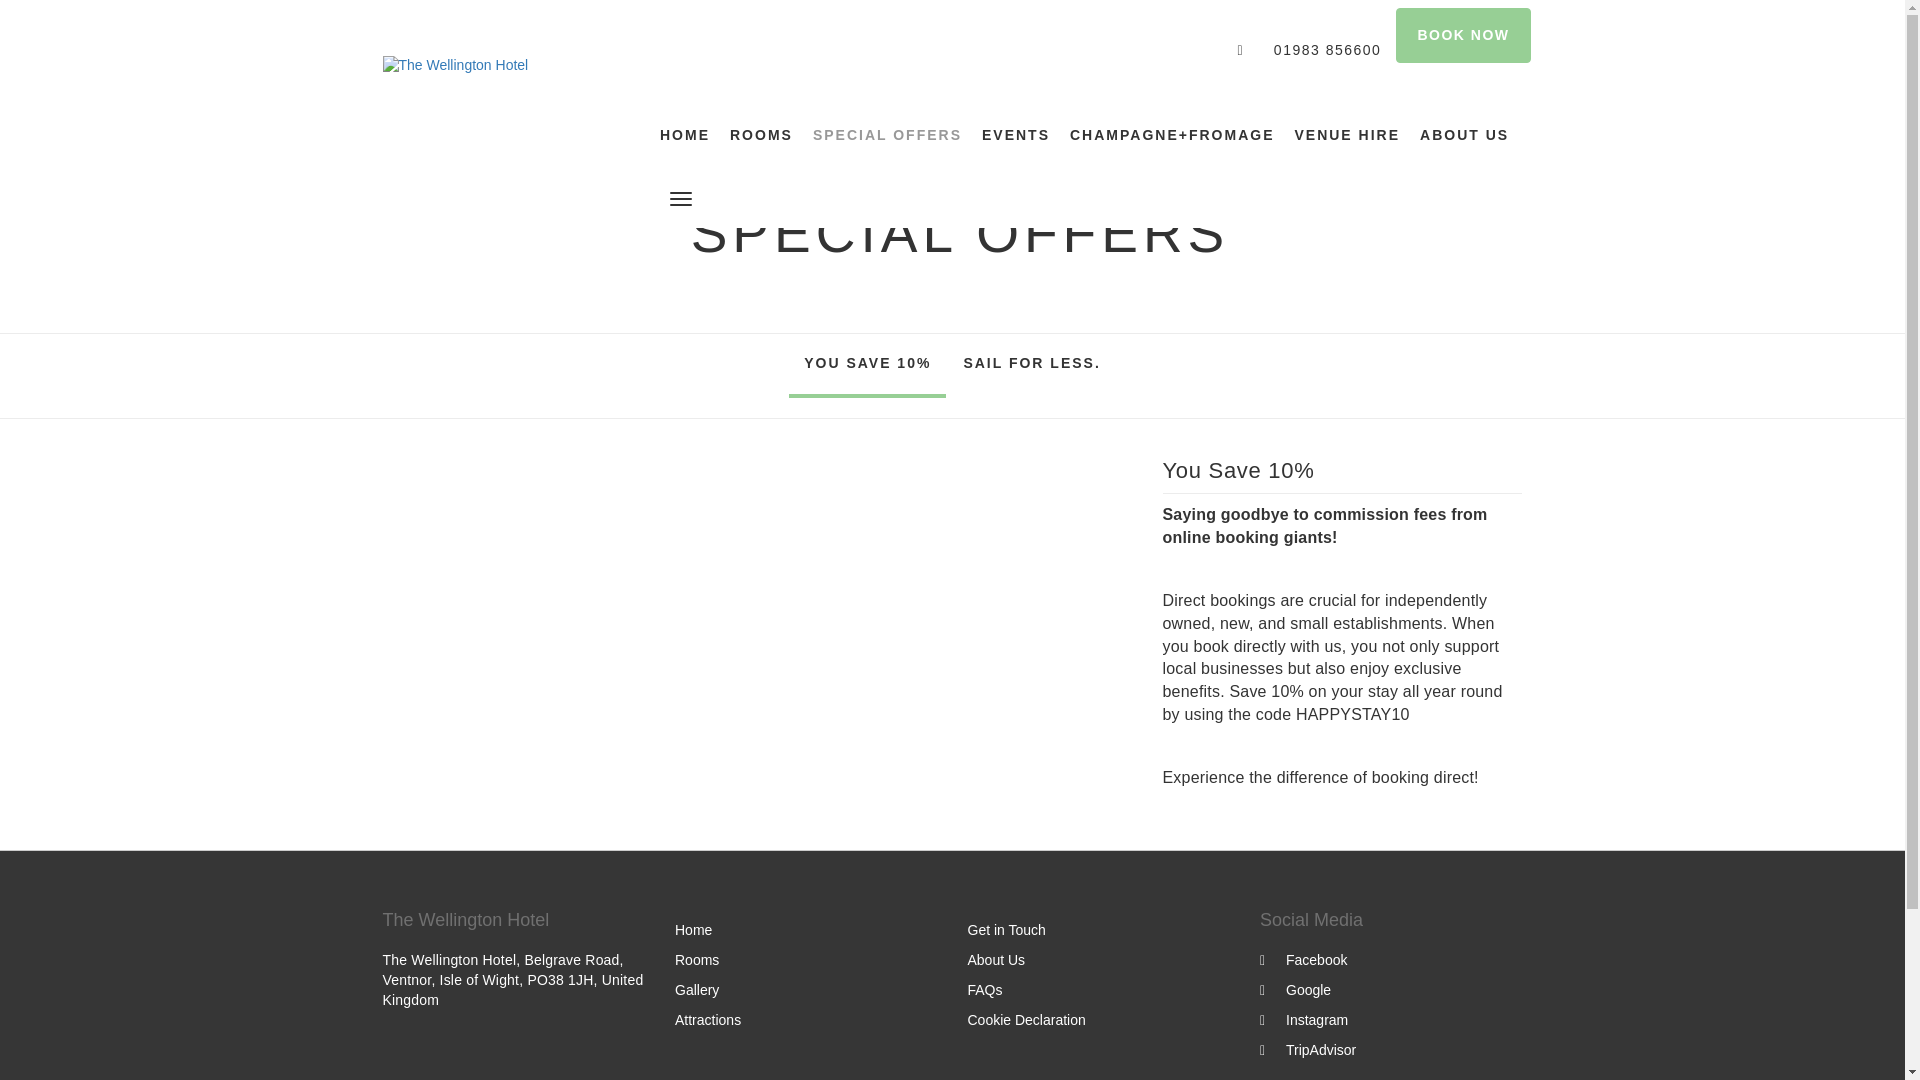 Image resolution: width=1920 pixels, height=1080 pixels. I want to click on ABOUT US, so click(1464, 134).